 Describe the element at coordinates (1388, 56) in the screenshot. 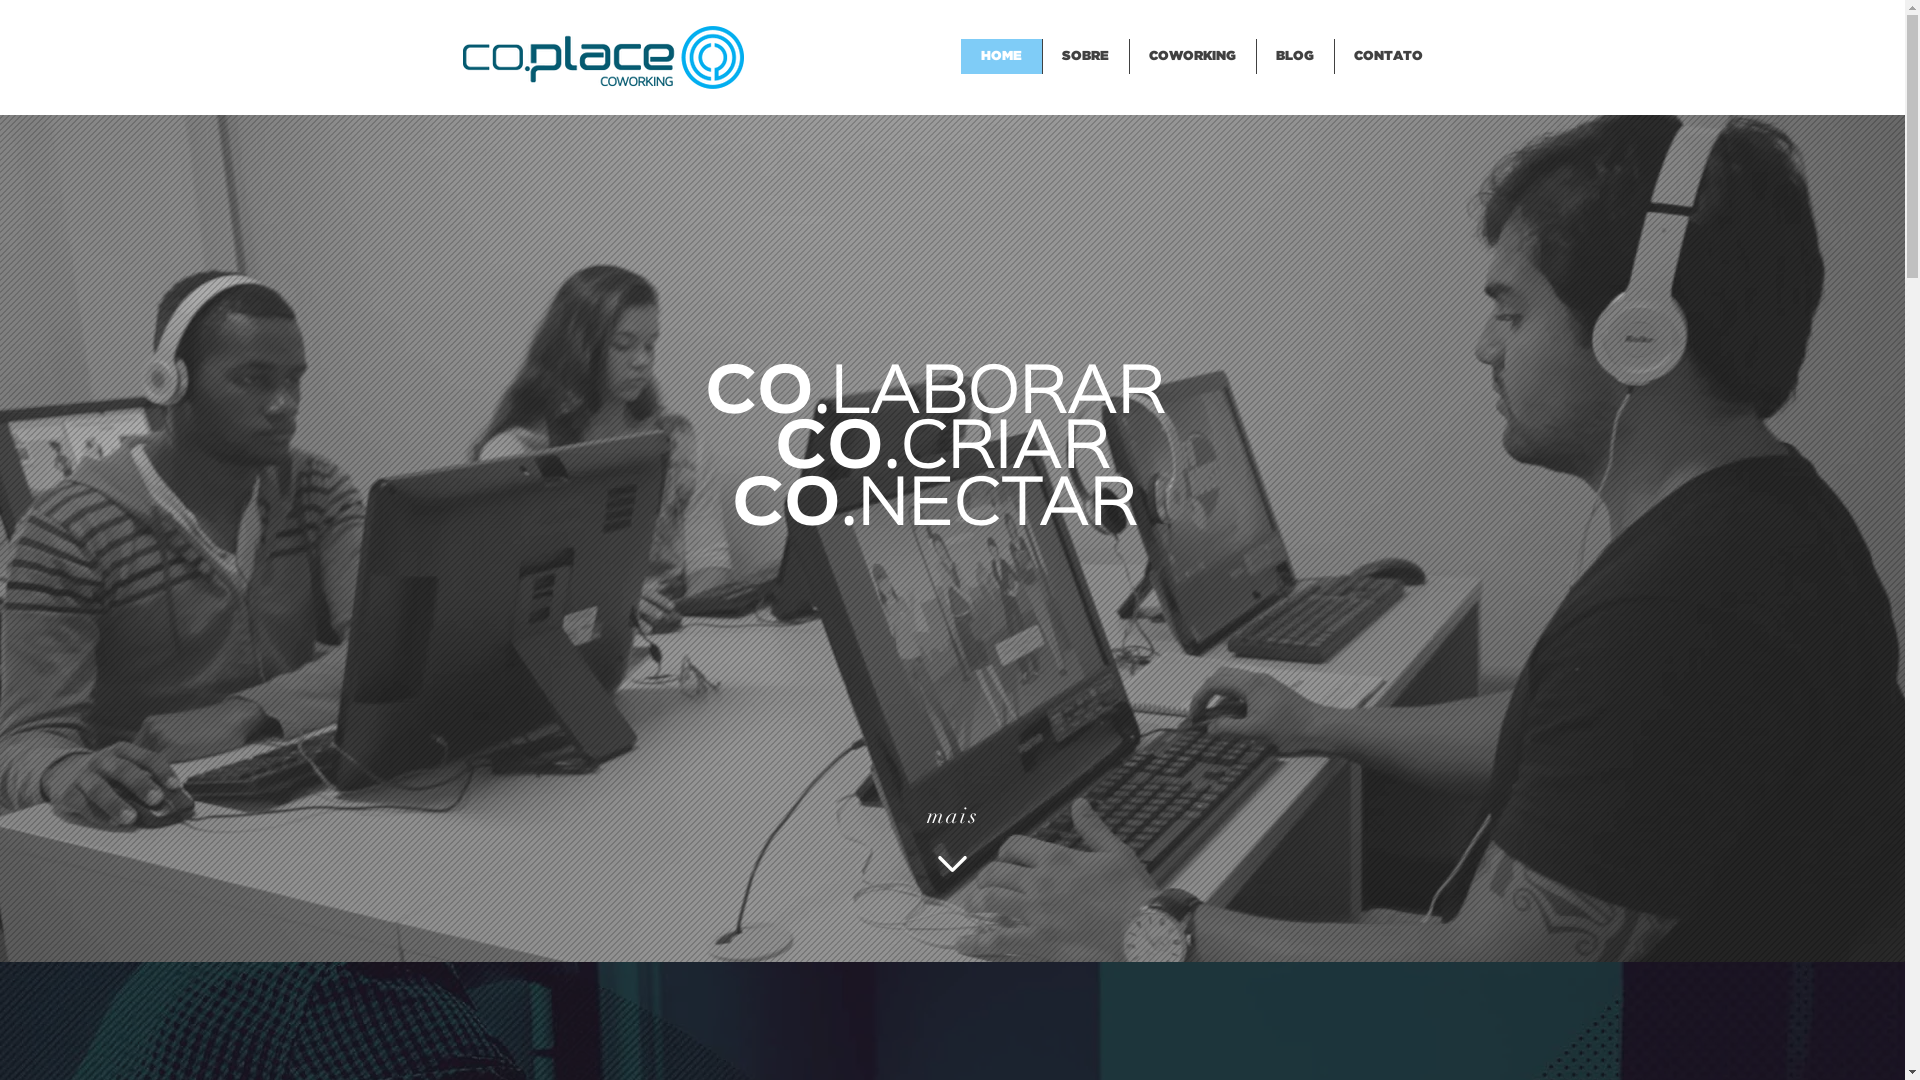

I see `CONTATO` at that location.